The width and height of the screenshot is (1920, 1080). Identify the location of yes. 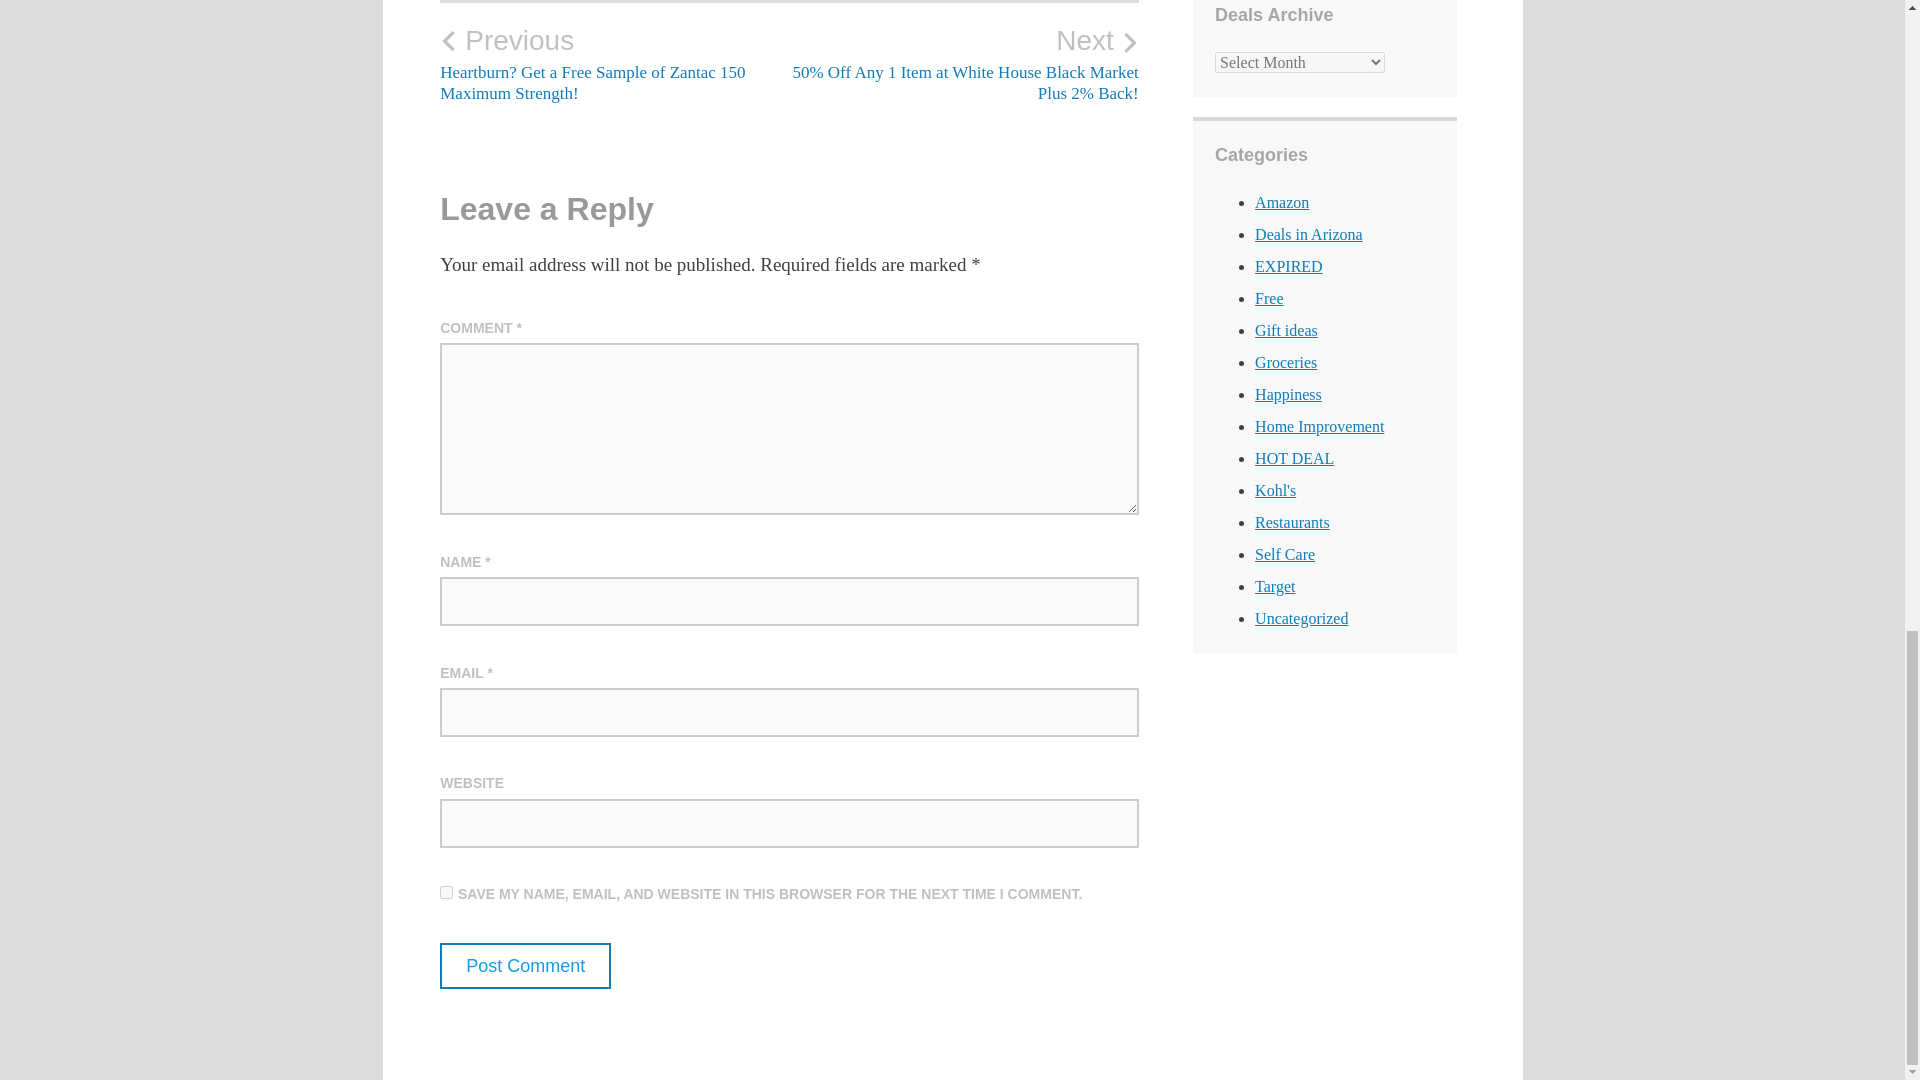
(446, 892).